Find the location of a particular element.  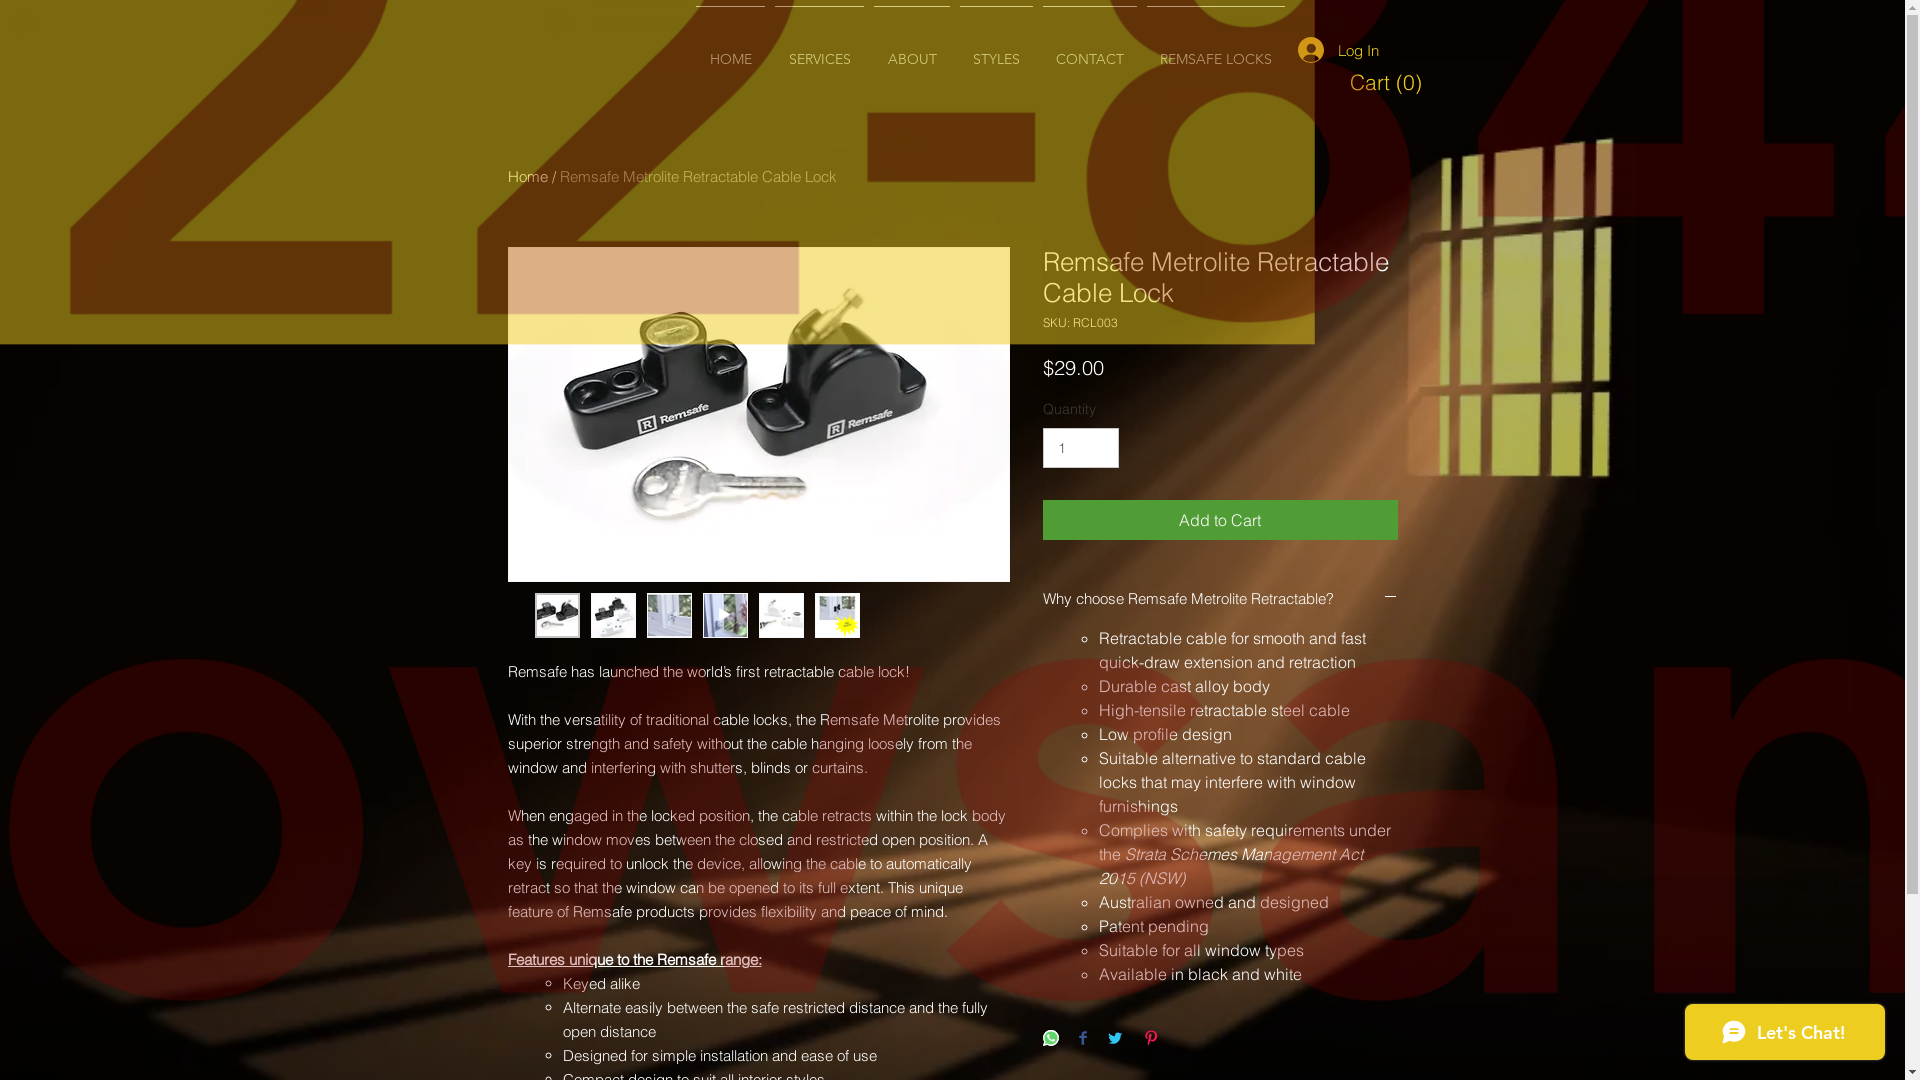

Log In is located at coordinates (1338, 50).